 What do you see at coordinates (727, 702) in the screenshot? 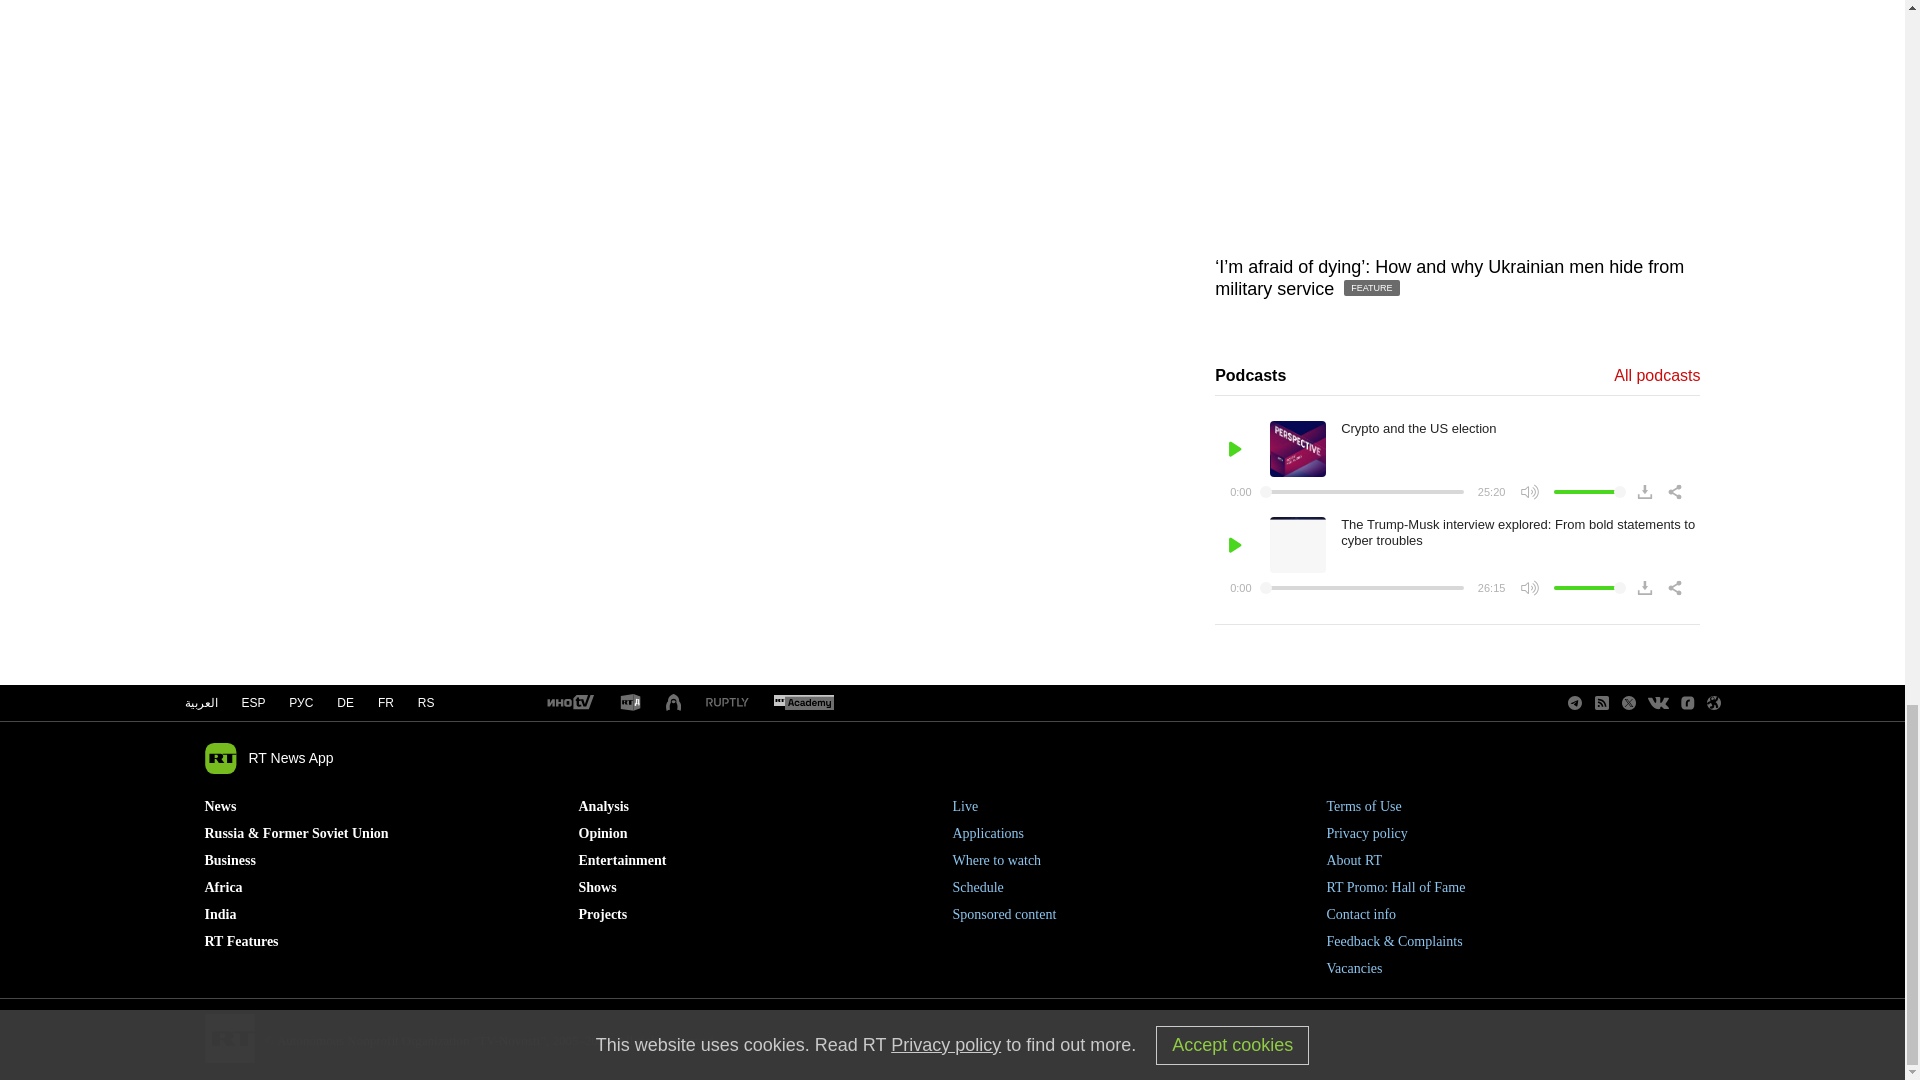
I see `RT ` at bounding box center [727, 702].